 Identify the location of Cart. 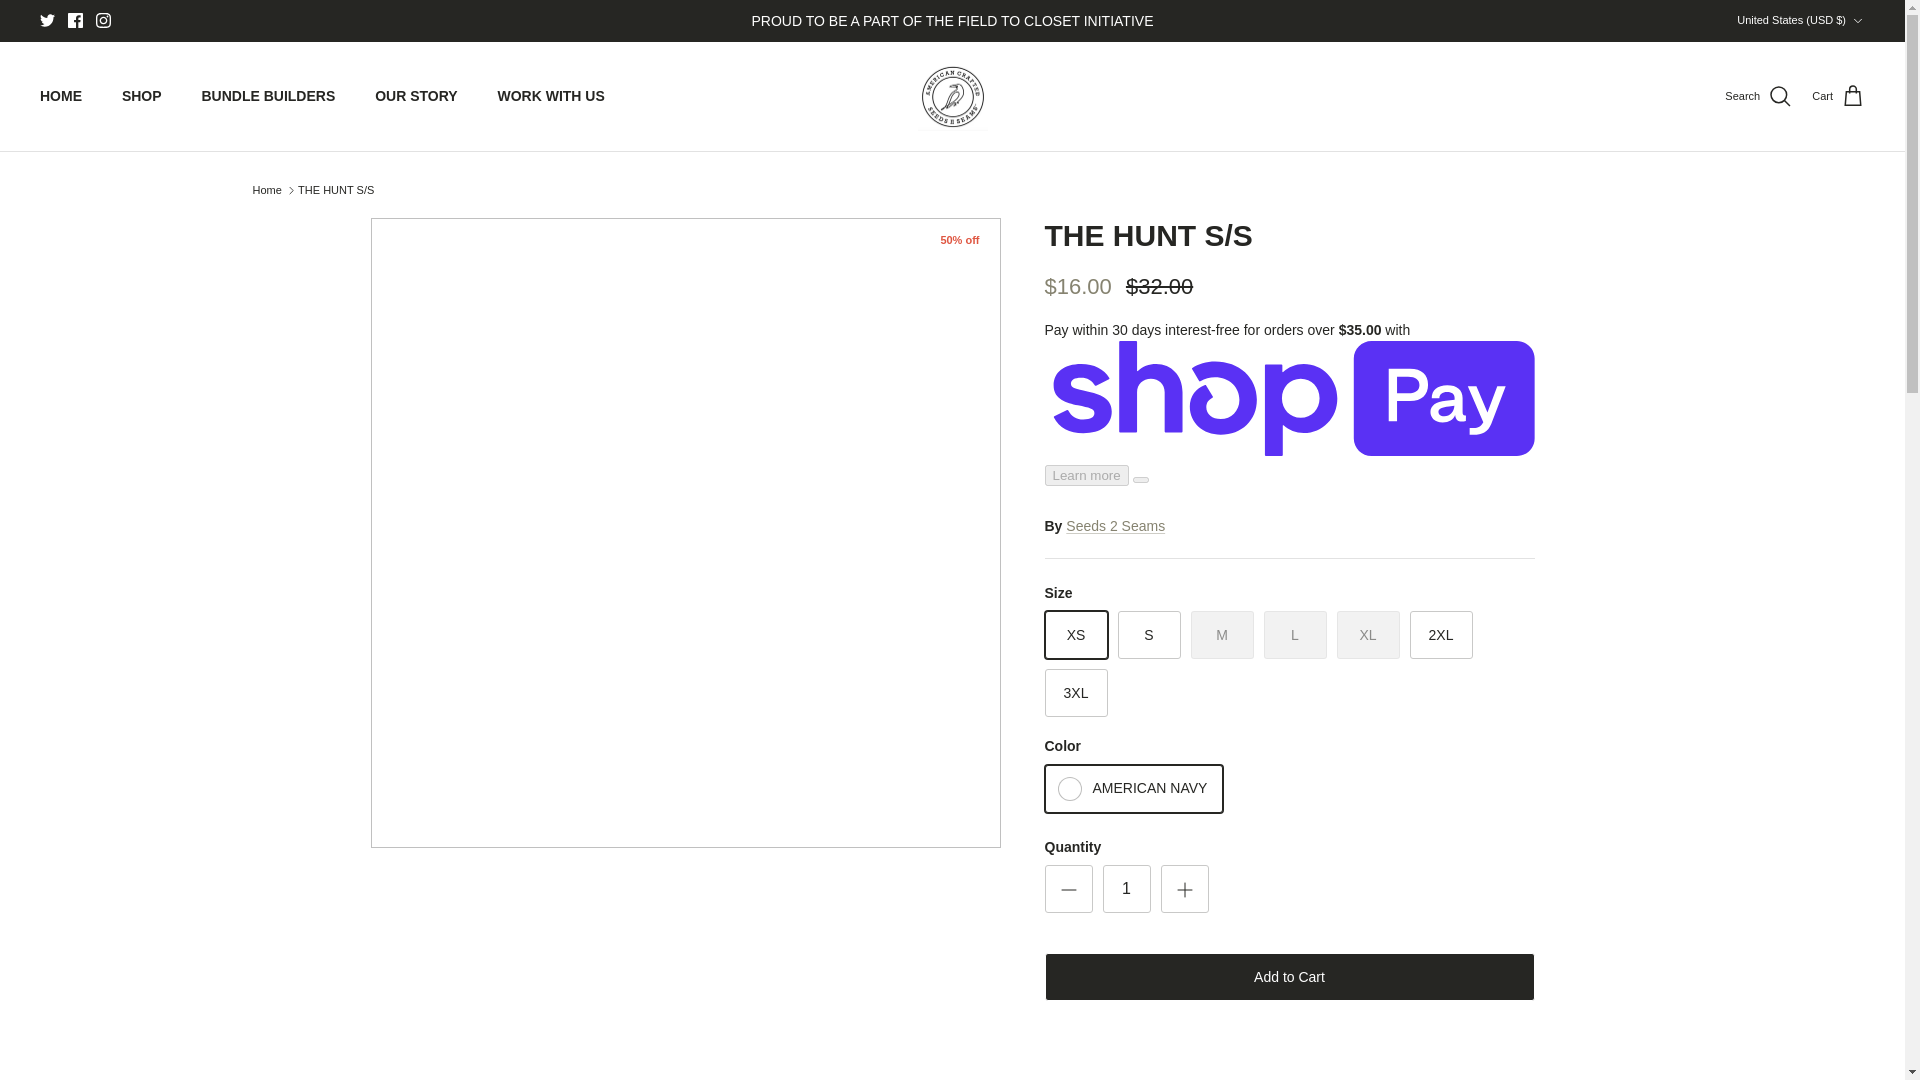
(1838, 97).